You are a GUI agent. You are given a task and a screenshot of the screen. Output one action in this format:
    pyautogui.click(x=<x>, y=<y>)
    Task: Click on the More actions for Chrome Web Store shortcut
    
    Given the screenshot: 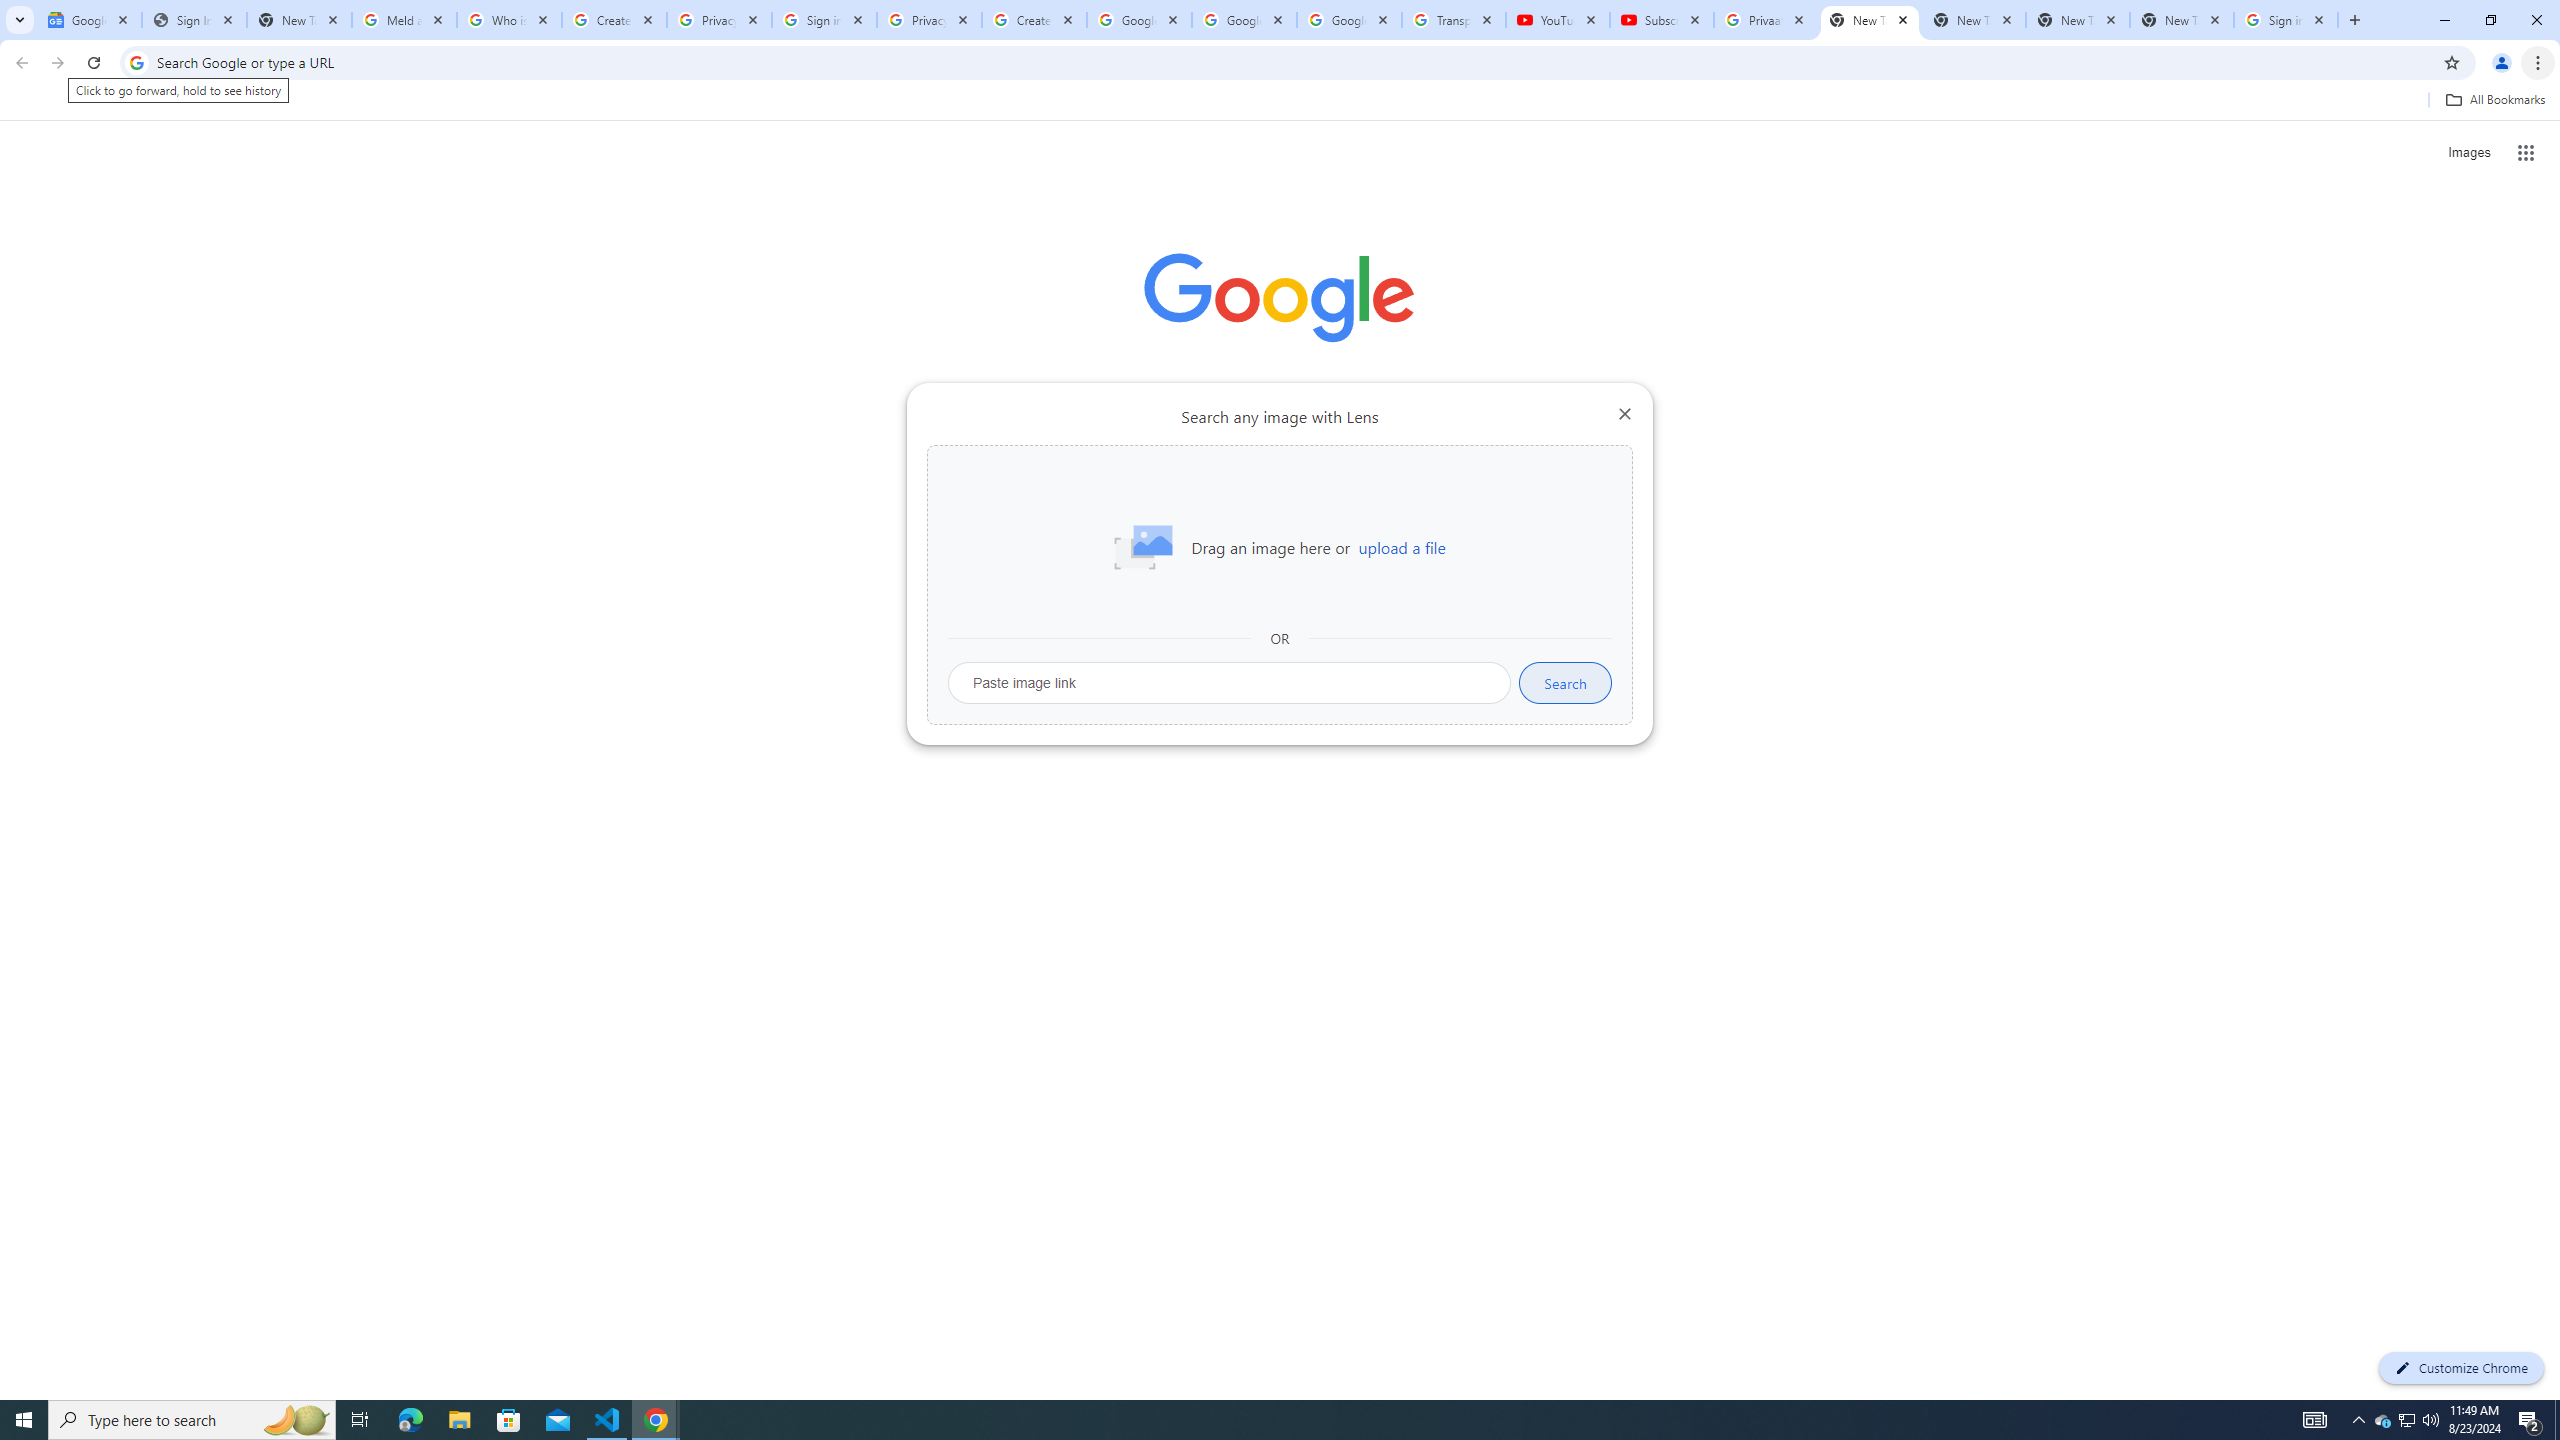 What is the action you would take?
    pyautogui.click(x=1206, y=466)
    